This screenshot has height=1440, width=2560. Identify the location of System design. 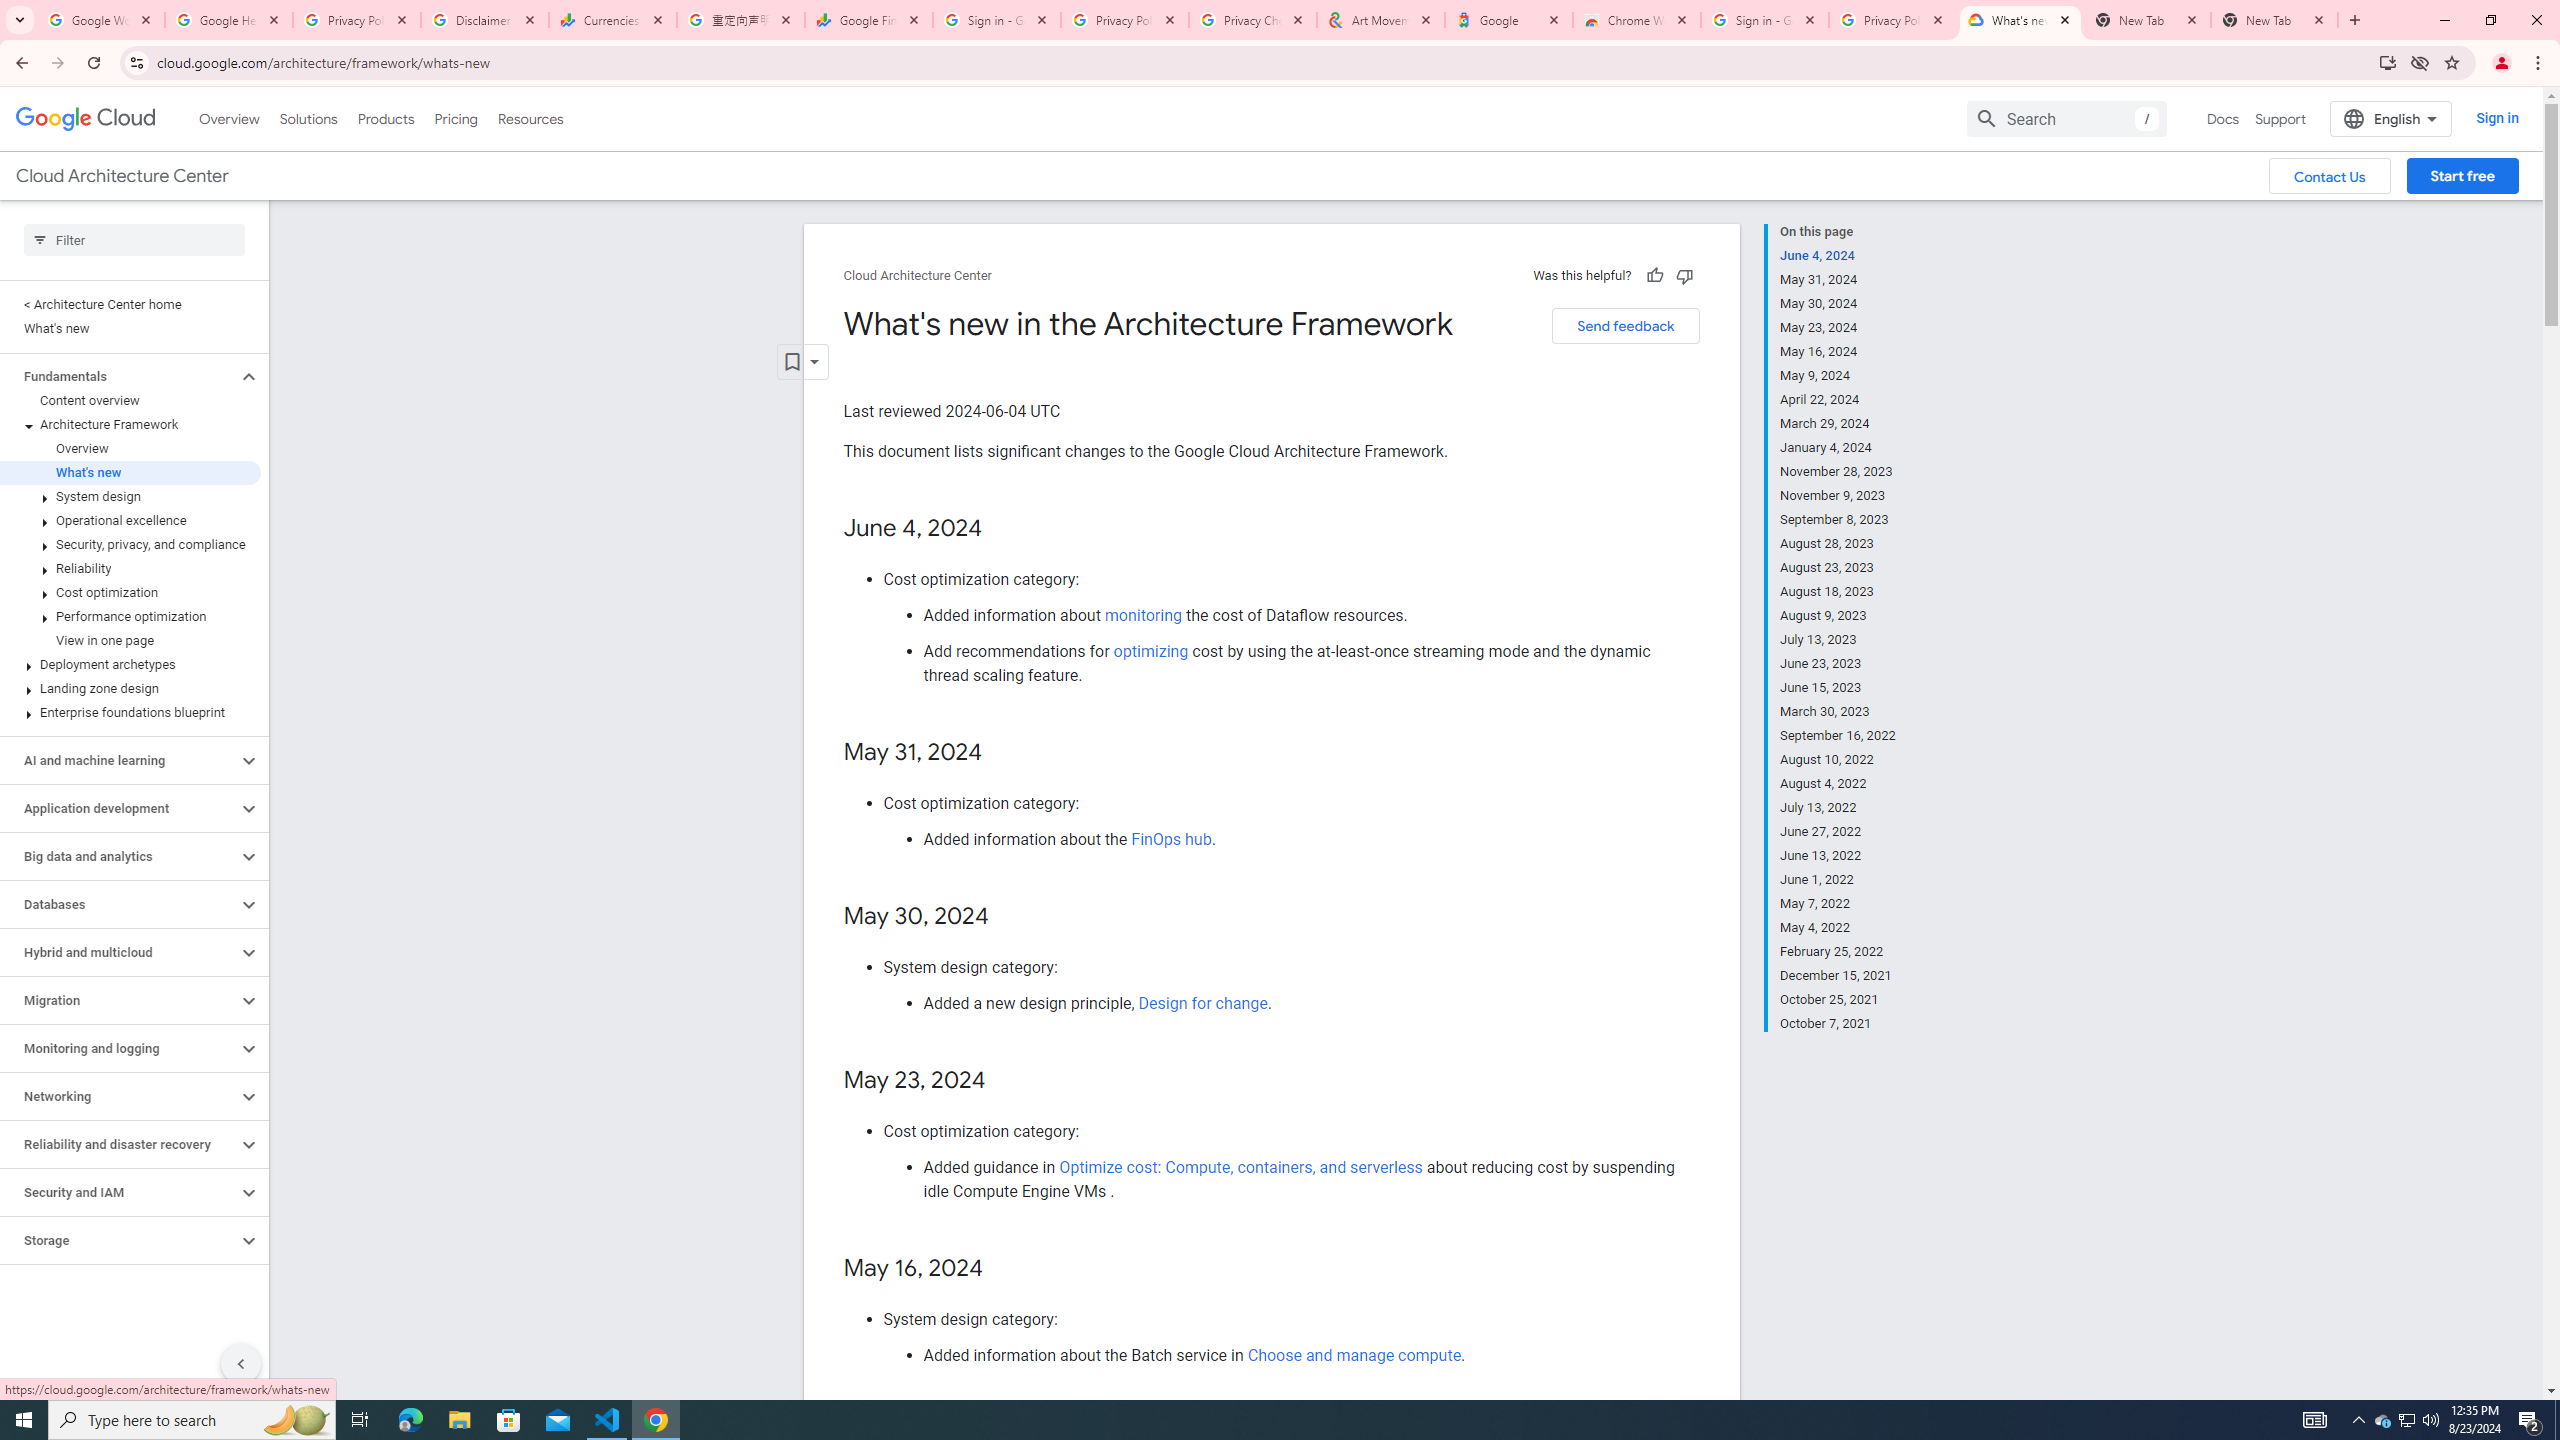
(130, 496).